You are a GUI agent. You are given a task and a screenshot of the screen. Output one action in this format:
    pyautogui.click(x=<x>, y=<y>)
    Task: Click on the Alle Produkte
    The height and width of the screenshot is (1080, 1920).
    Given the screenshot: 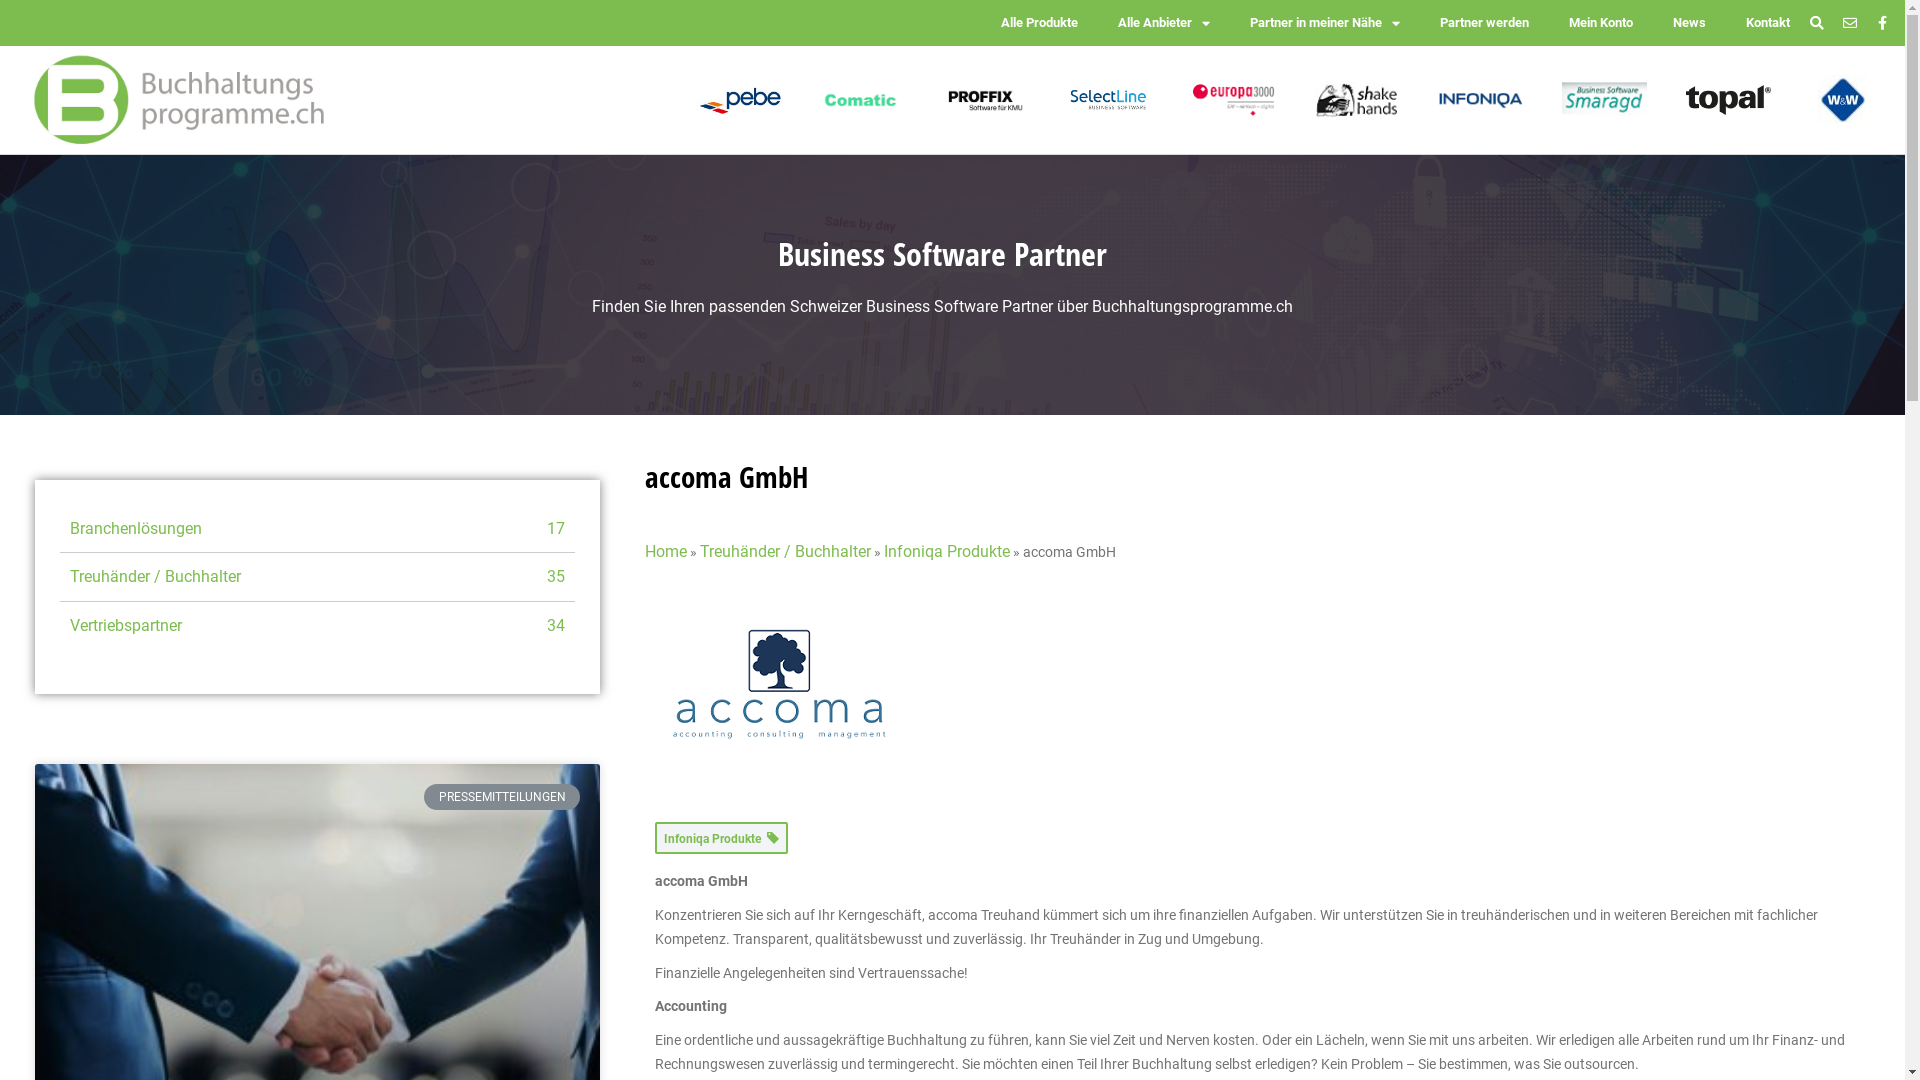 What is the action you would take?
    pyautogui.click(x=1040, y=23)
    